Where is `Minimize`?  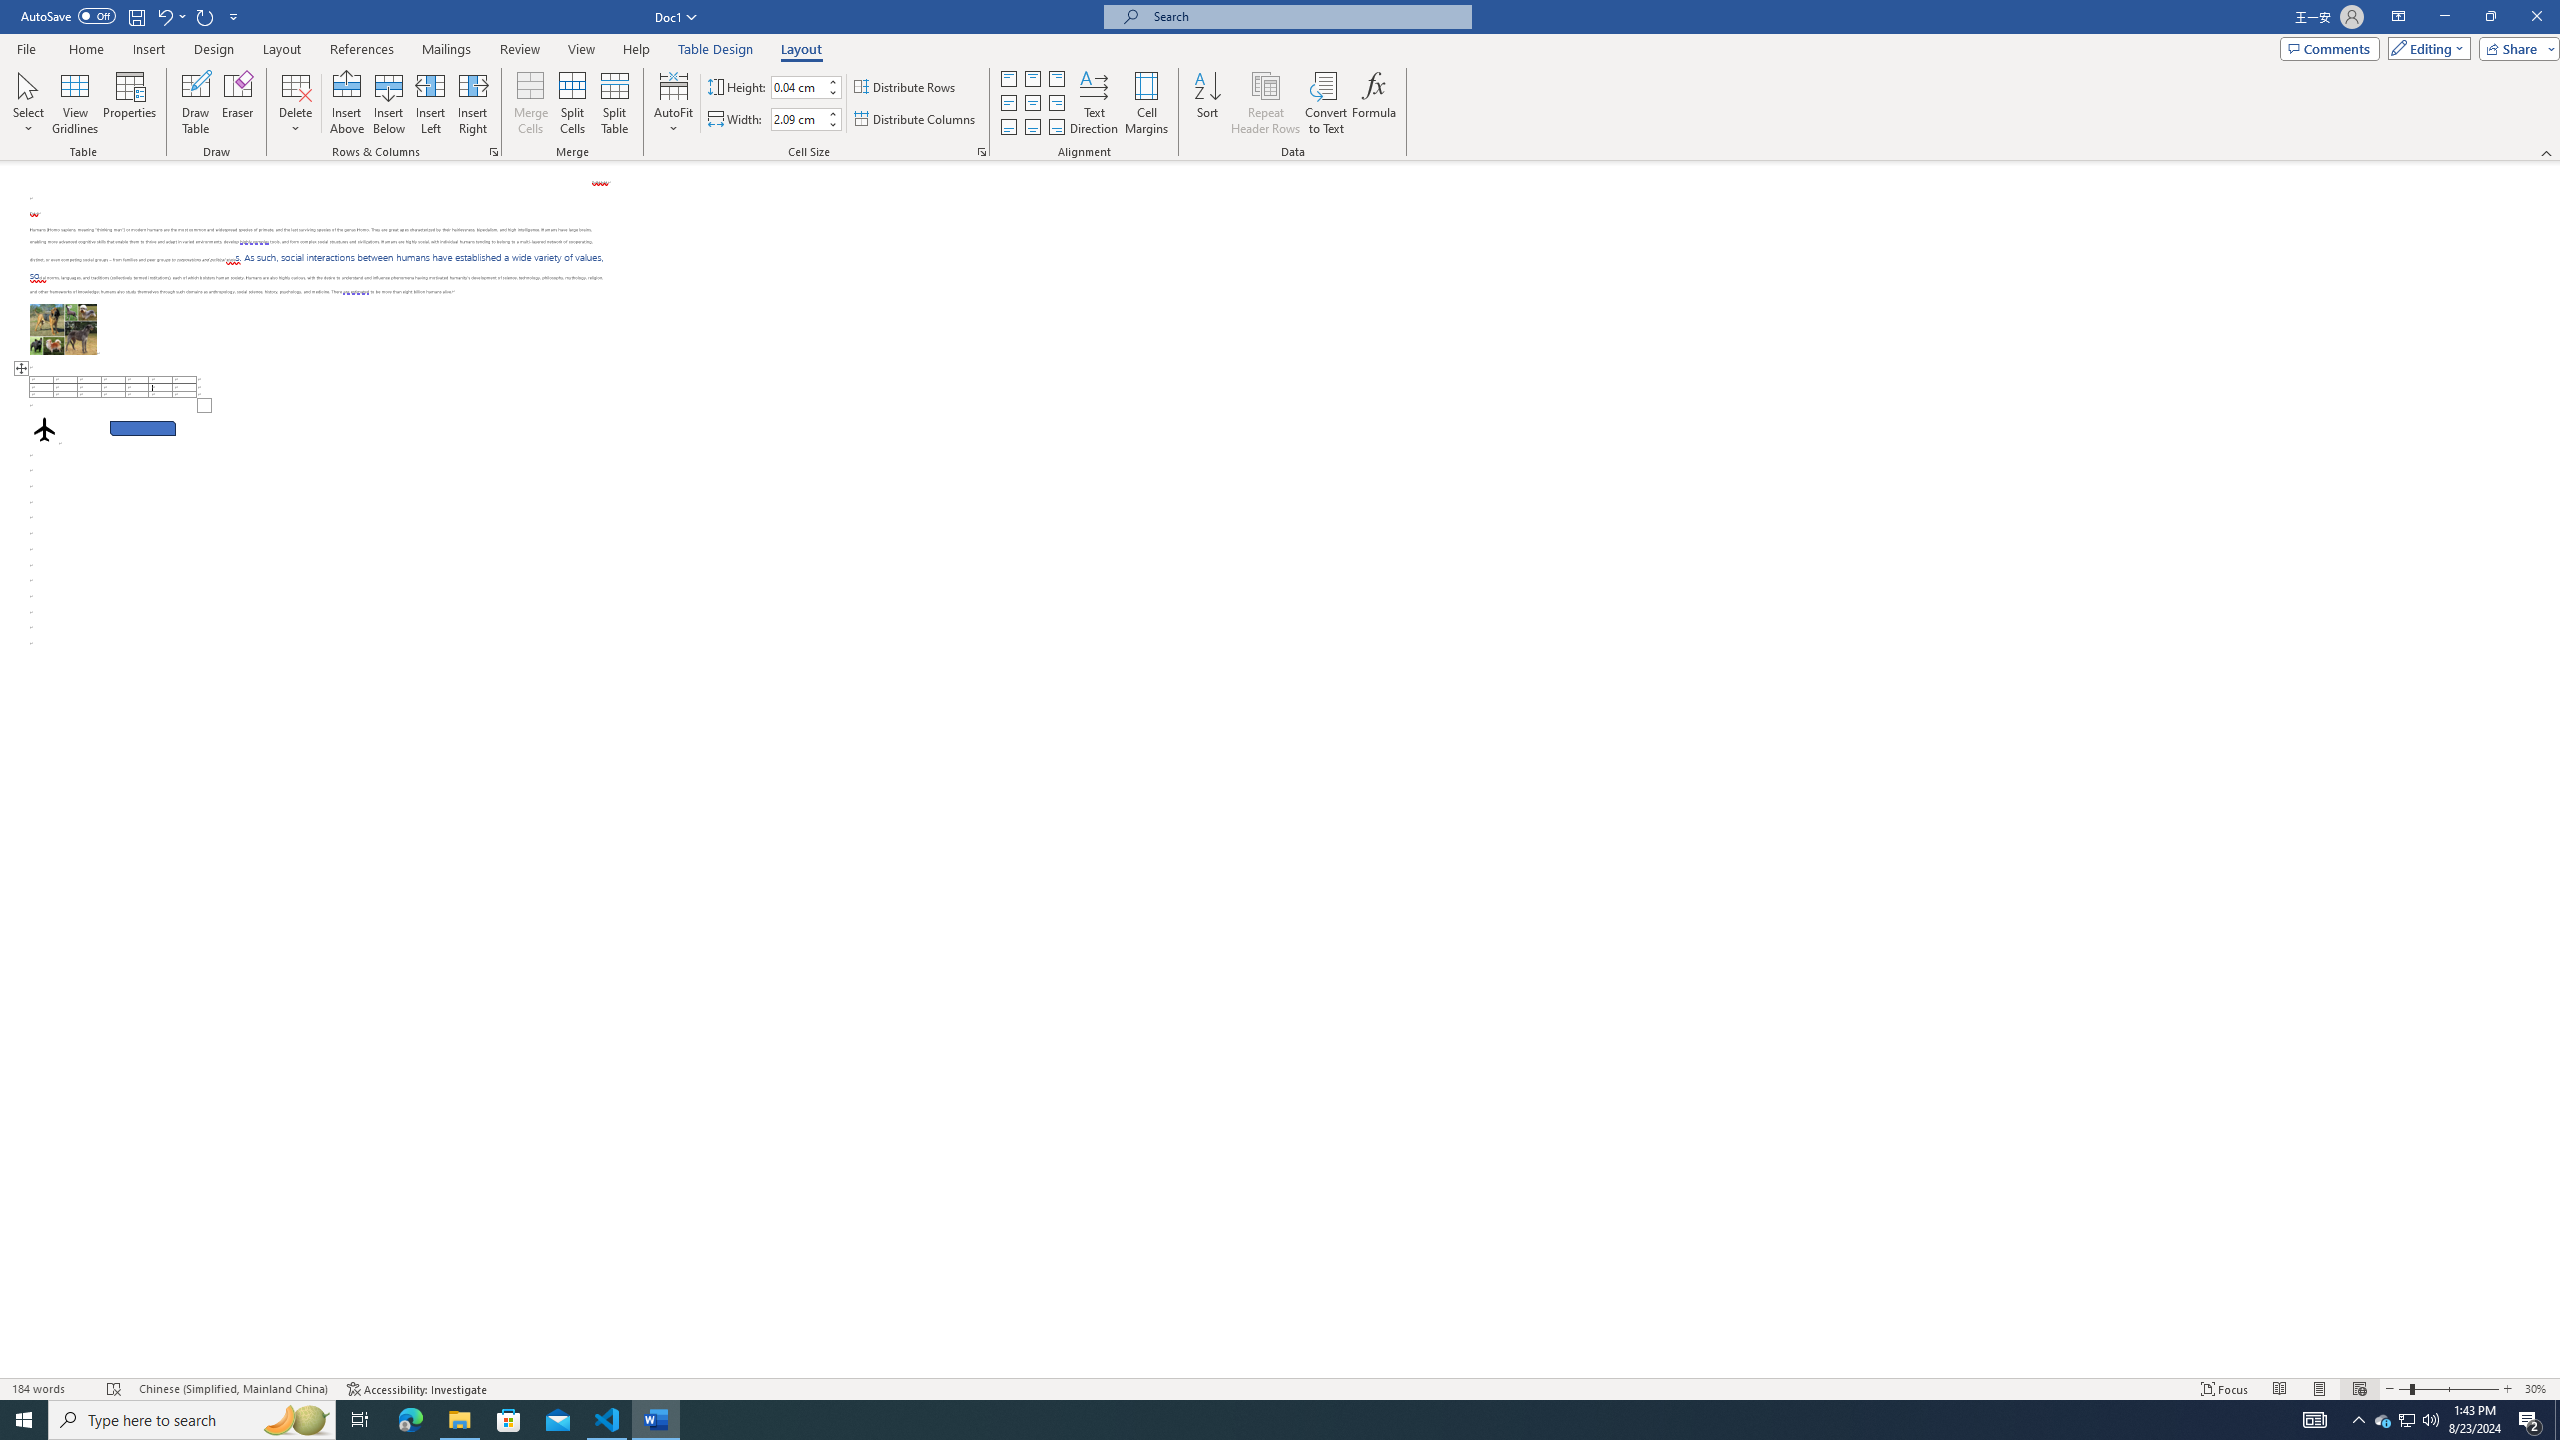
Minimize is located at coordinates (2444, 17).